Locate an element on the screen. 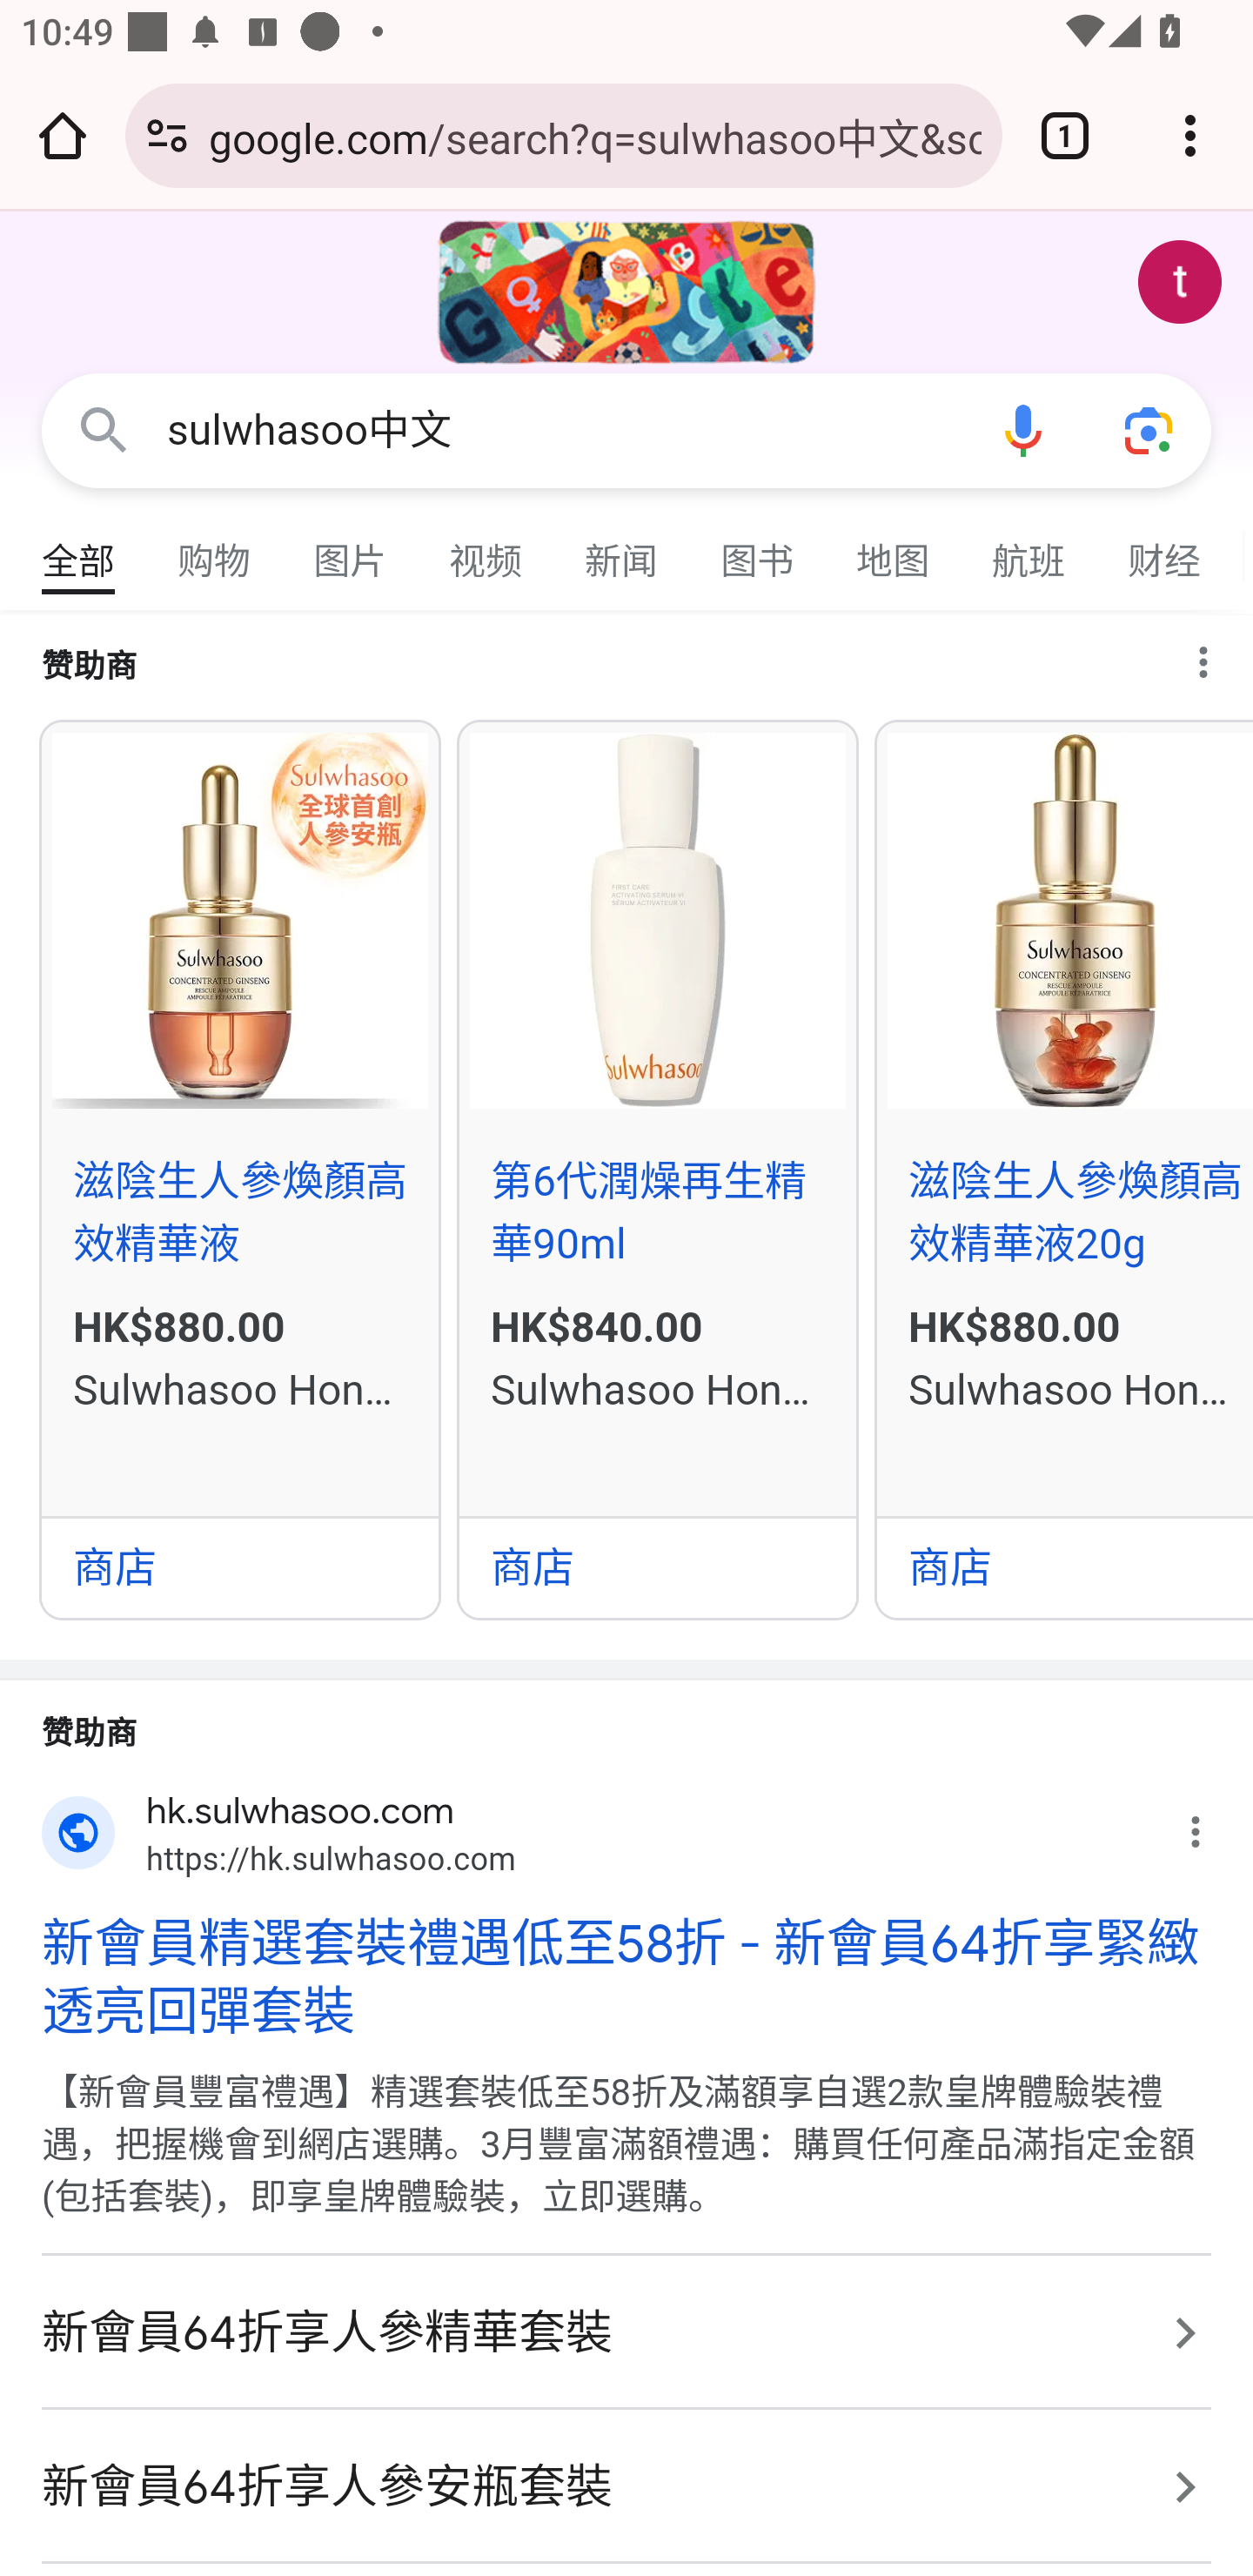 The height and width of the screenshot is (2576, 1253). 2024 年国际妇女节 is located at coordinates (626, 292).